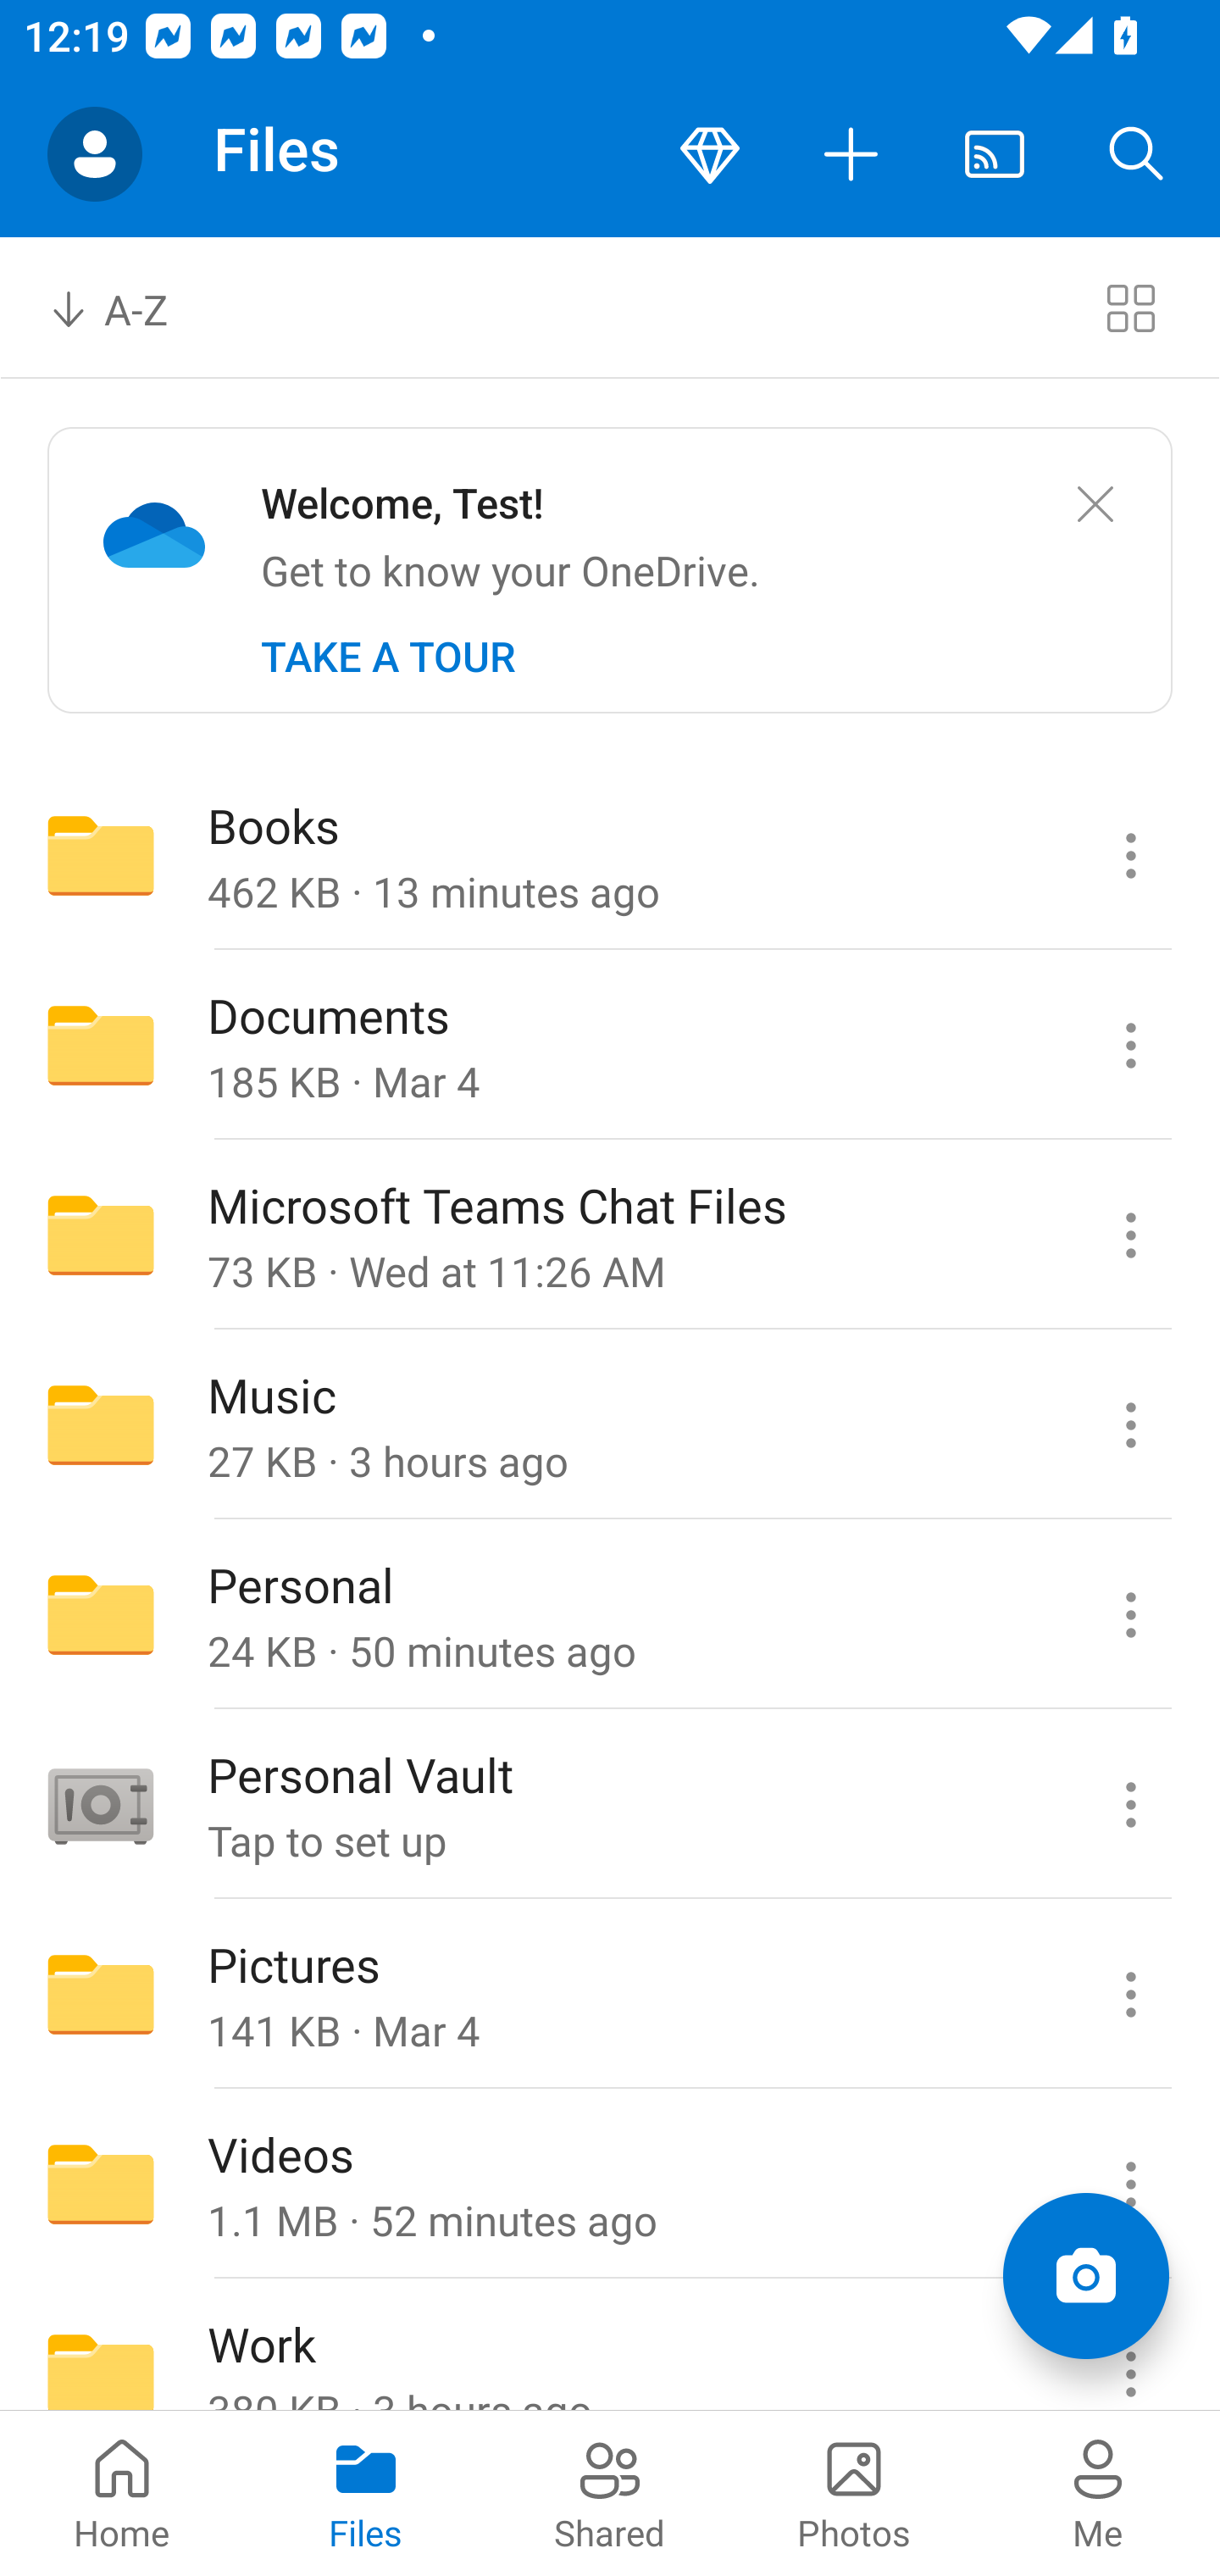 This screenshot has height=2576, width=1220. Describe the element at coordinates (610, 2346) in the screenshot. I see `Folder Work 380 KB · 3 hours ago Work commands` at that location.